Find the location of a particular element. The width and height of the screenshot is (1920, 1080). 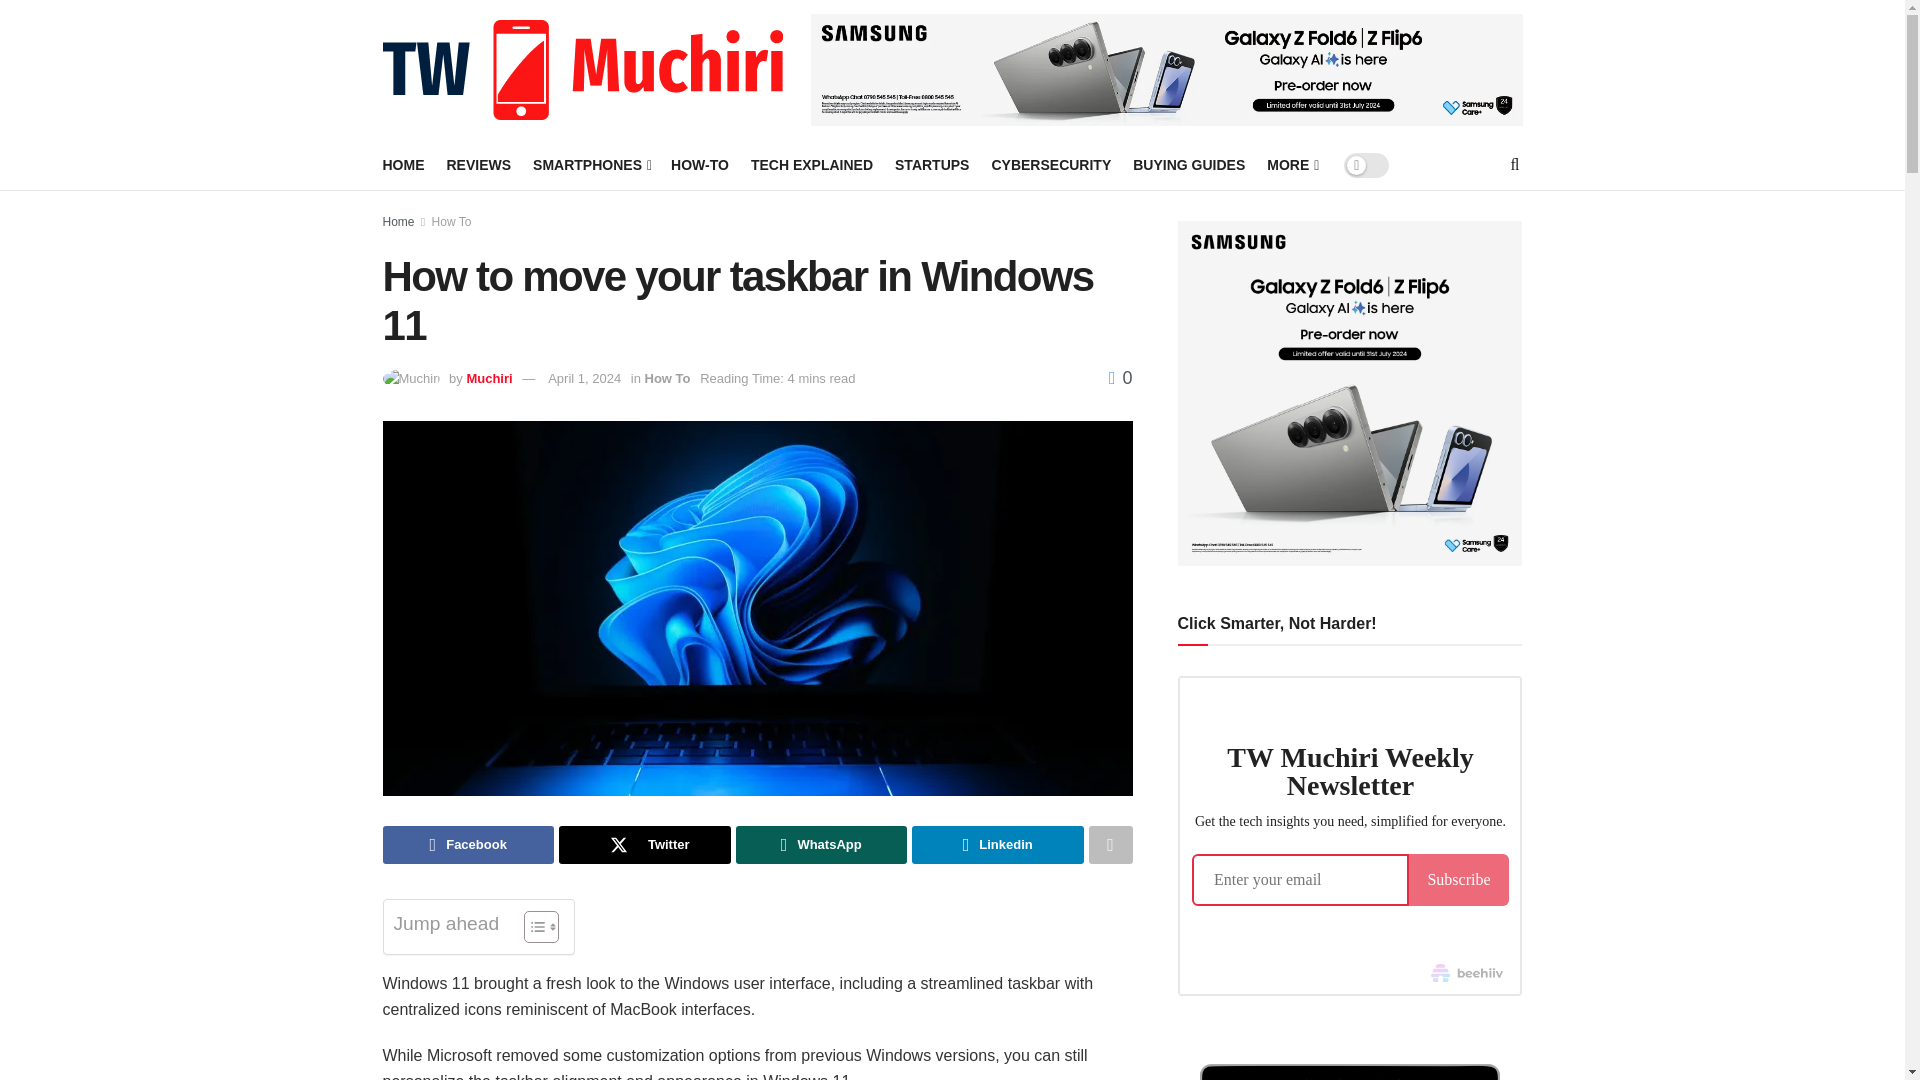

MORE is located at coordinates (1291, 165).